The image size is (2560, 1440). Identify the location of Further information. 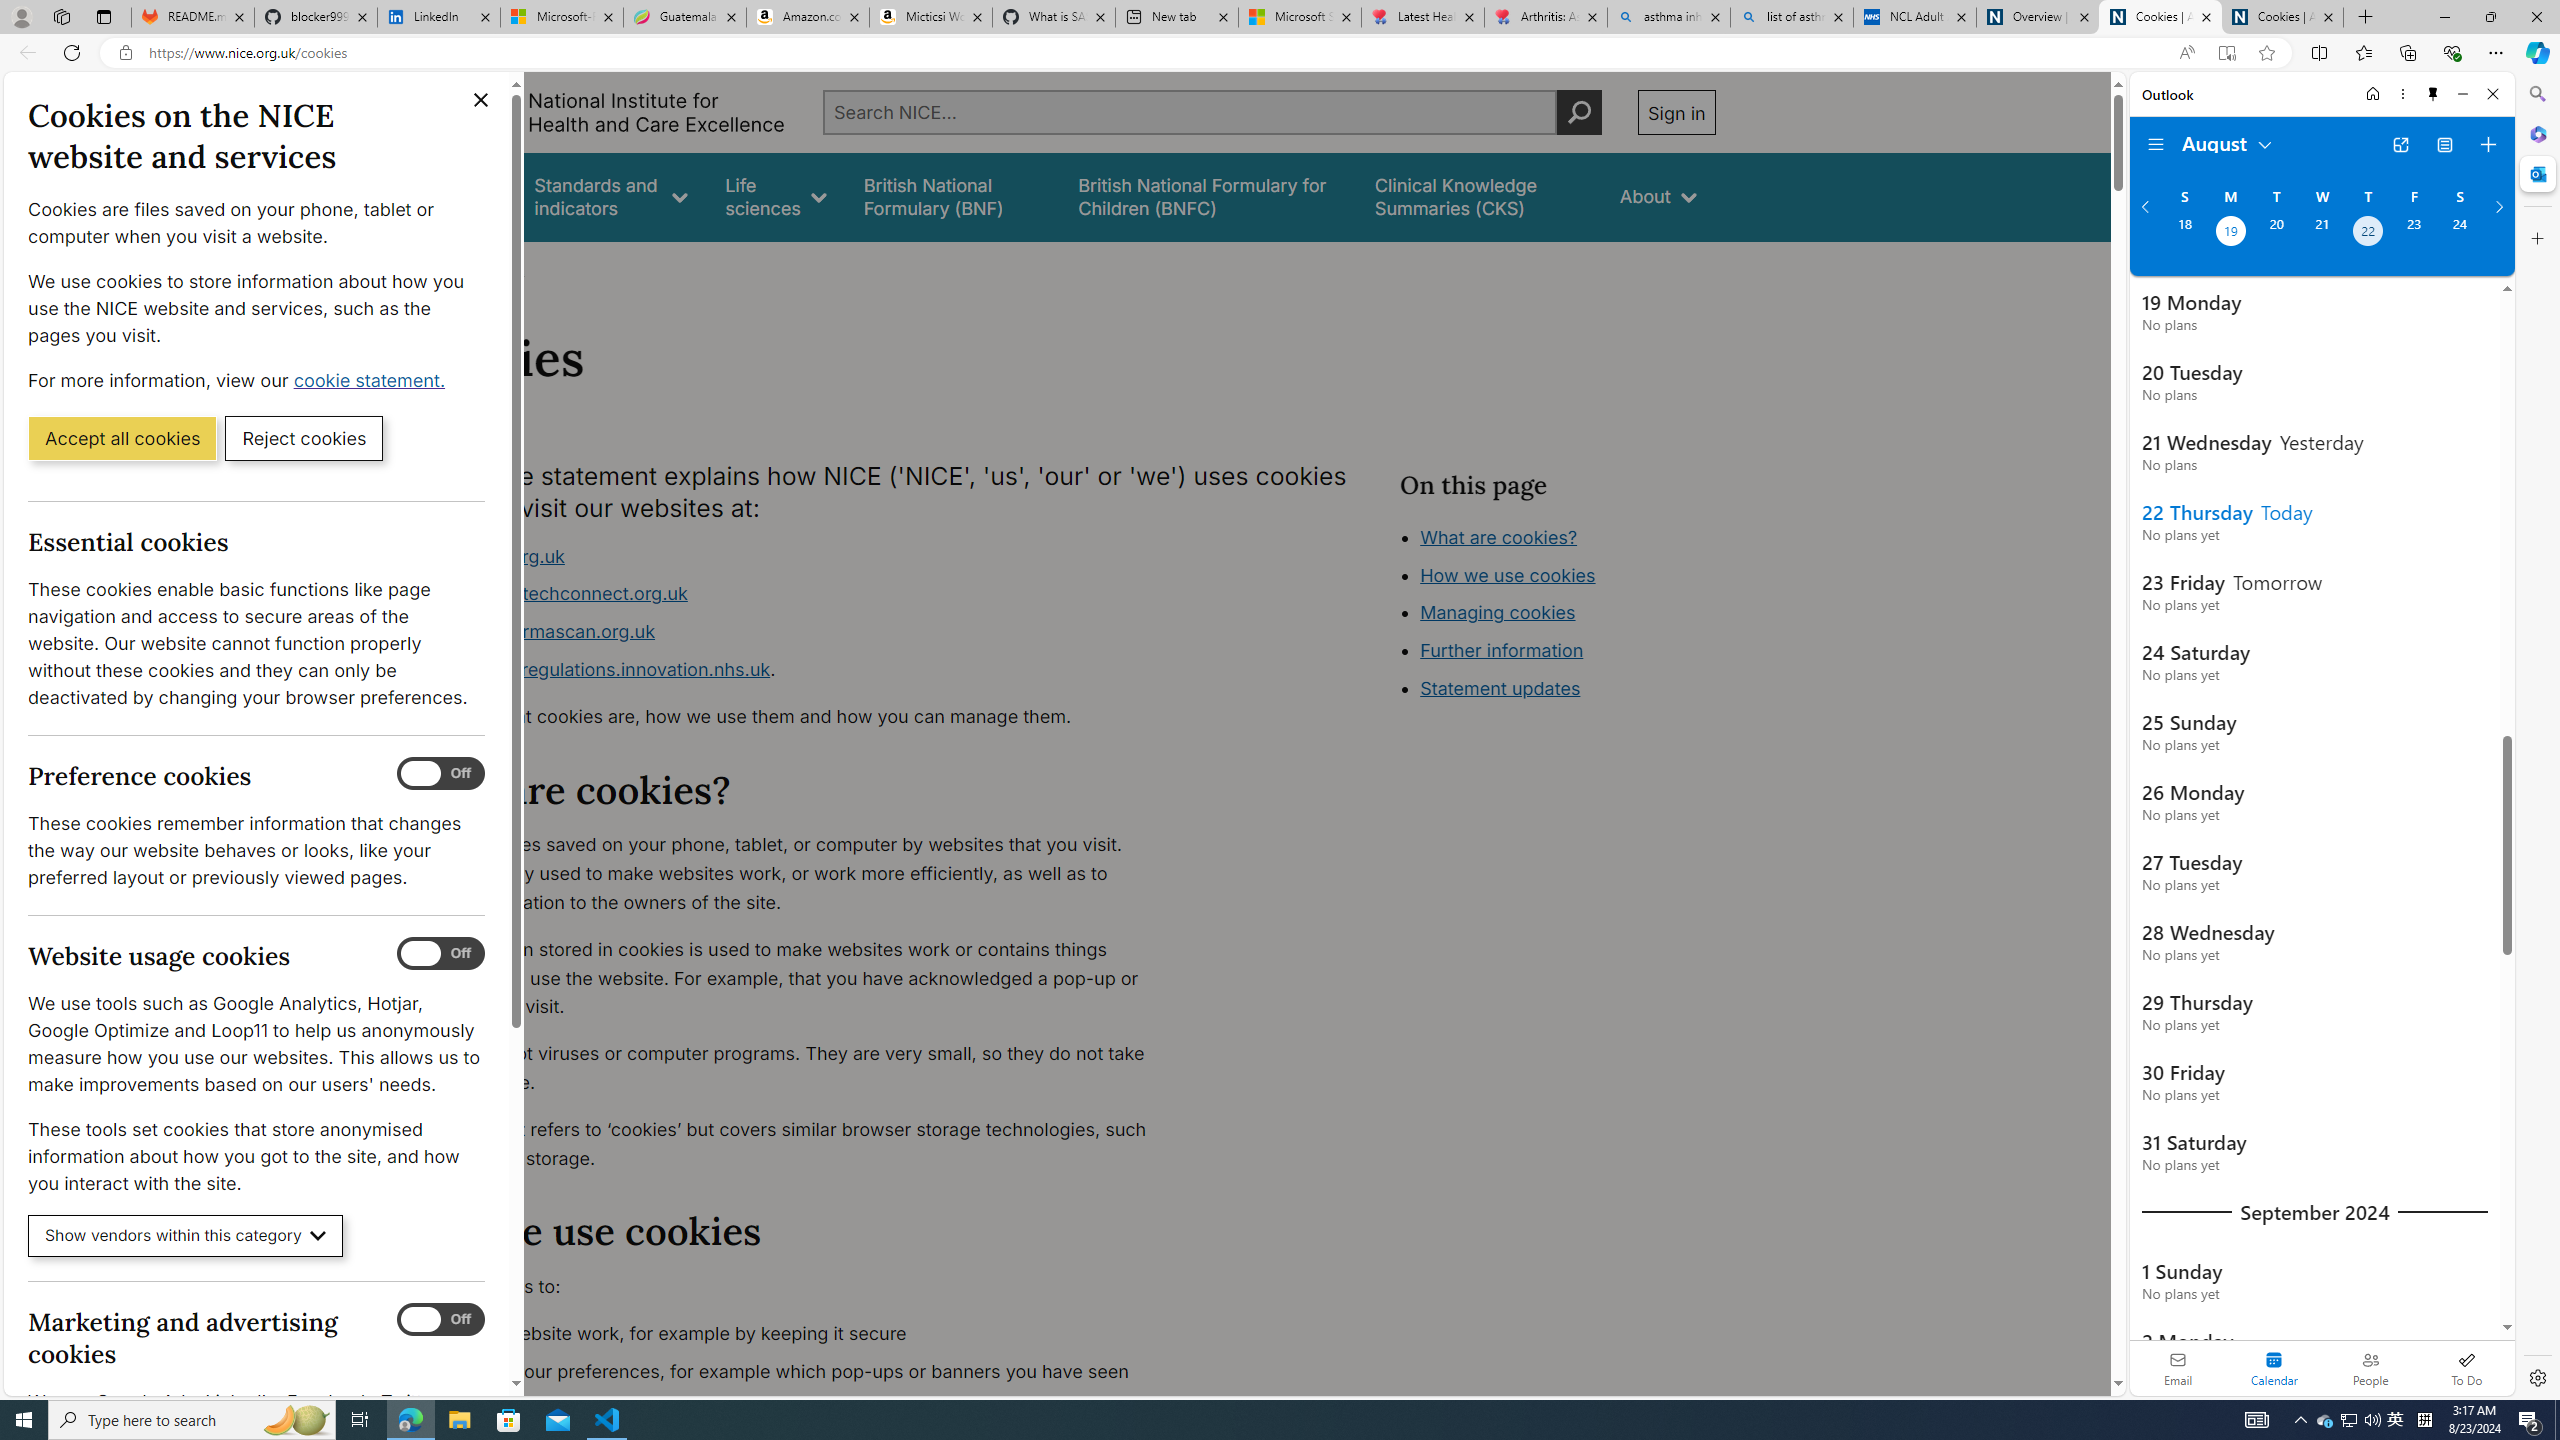
(1502, 650).